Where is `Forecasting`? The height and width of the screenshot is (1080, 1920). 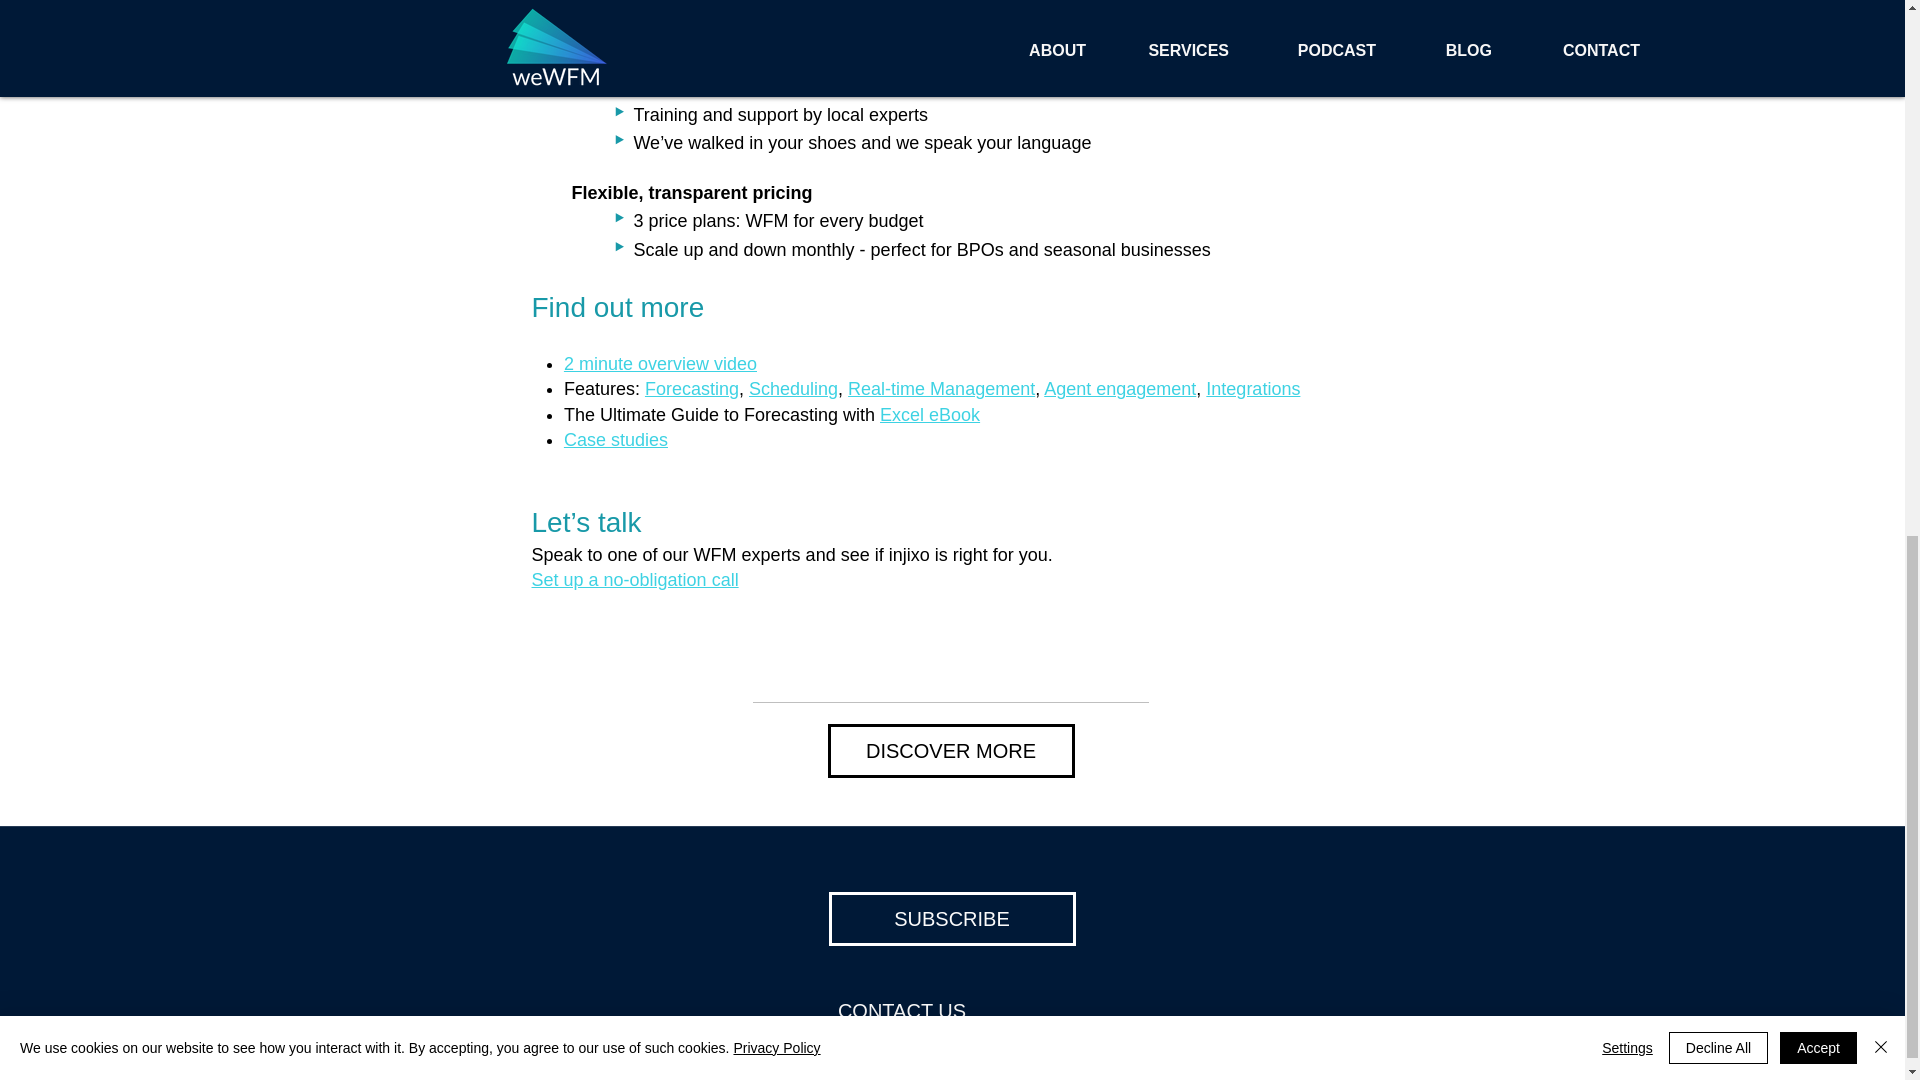 Forecasting is located at coordinates (692, 388).